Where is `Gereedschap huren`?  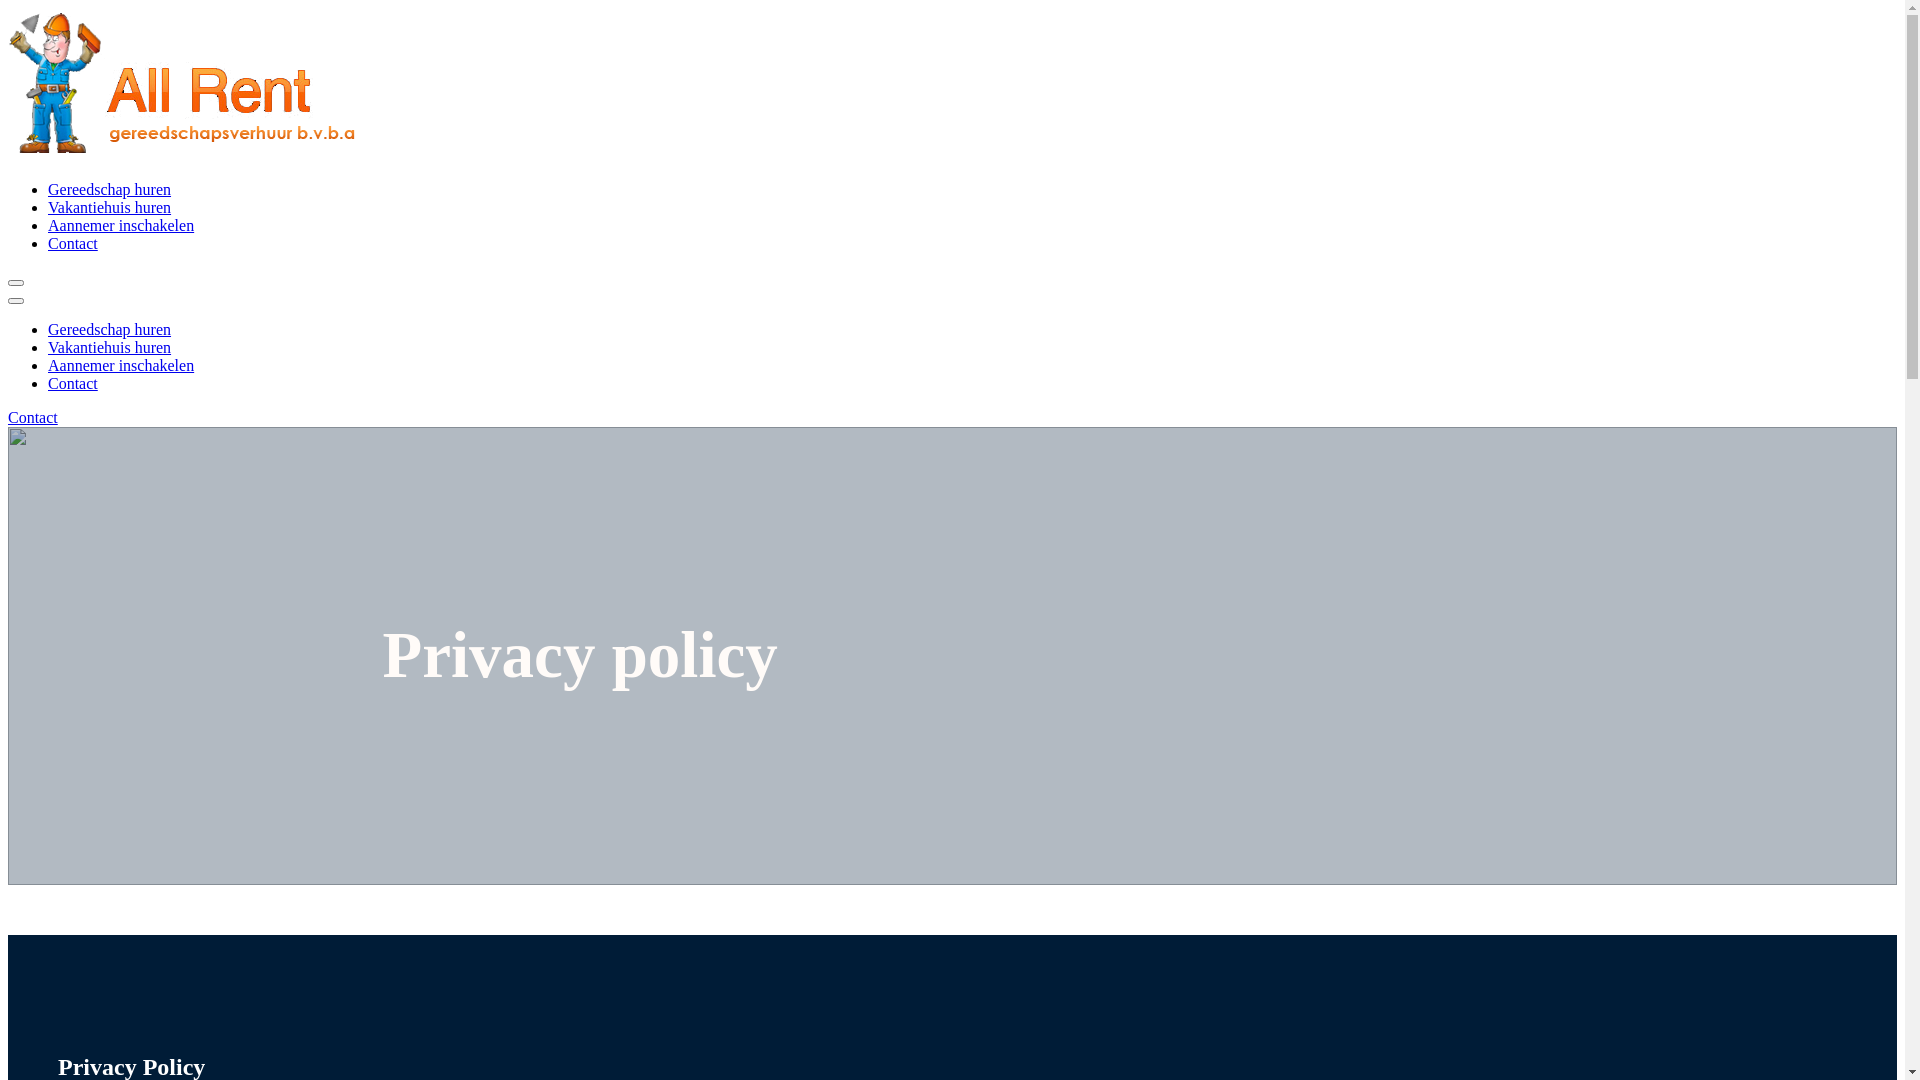 Gereedschap huren is located at coordinates (110, 190).